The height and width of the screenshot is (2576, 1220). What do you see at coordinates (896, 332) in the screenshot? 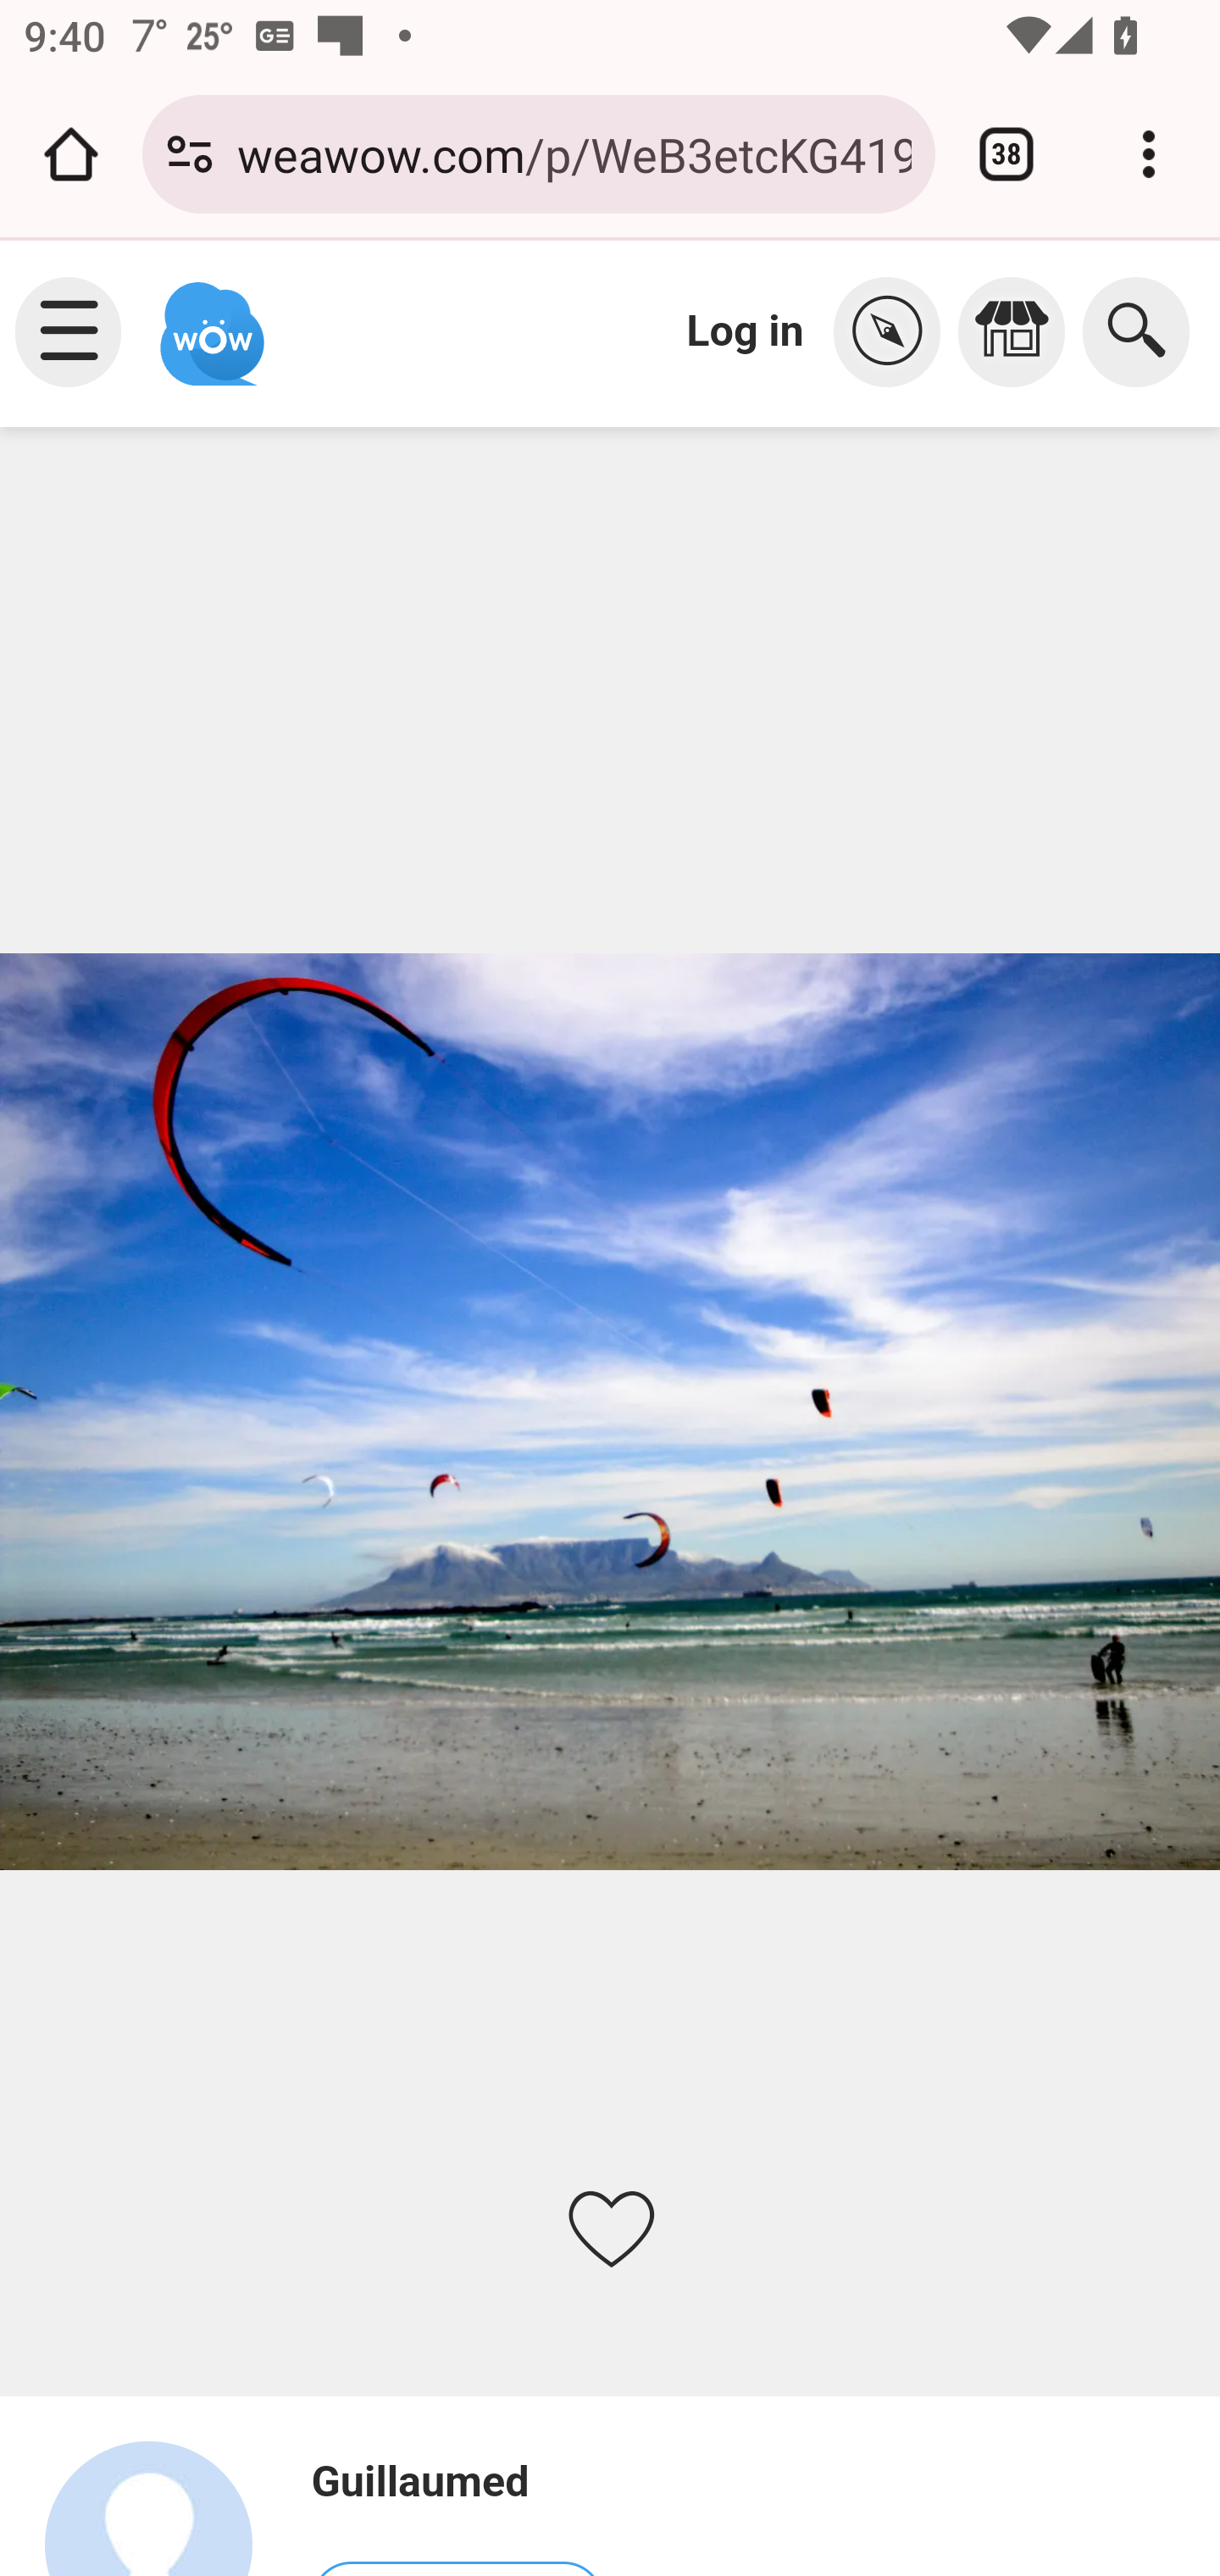
I see `` at bounding box center [896, 332].